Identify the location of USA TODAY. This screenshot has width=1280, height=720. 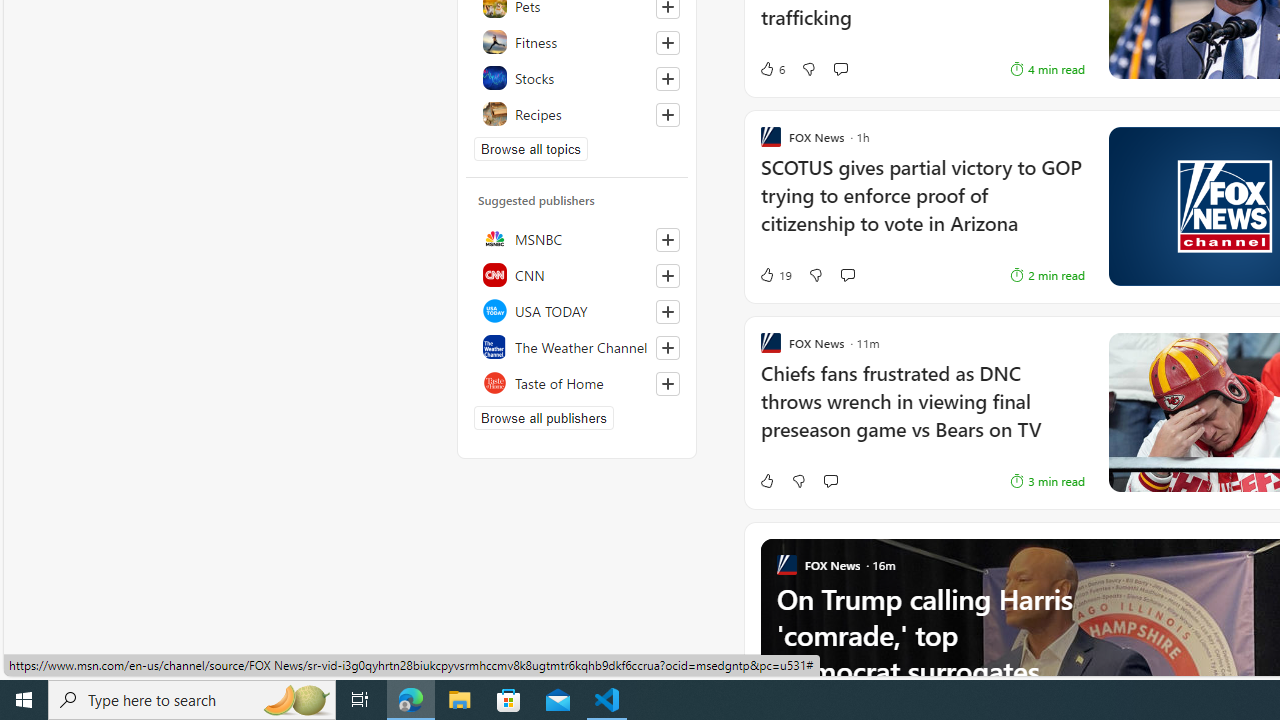
(577, 310).